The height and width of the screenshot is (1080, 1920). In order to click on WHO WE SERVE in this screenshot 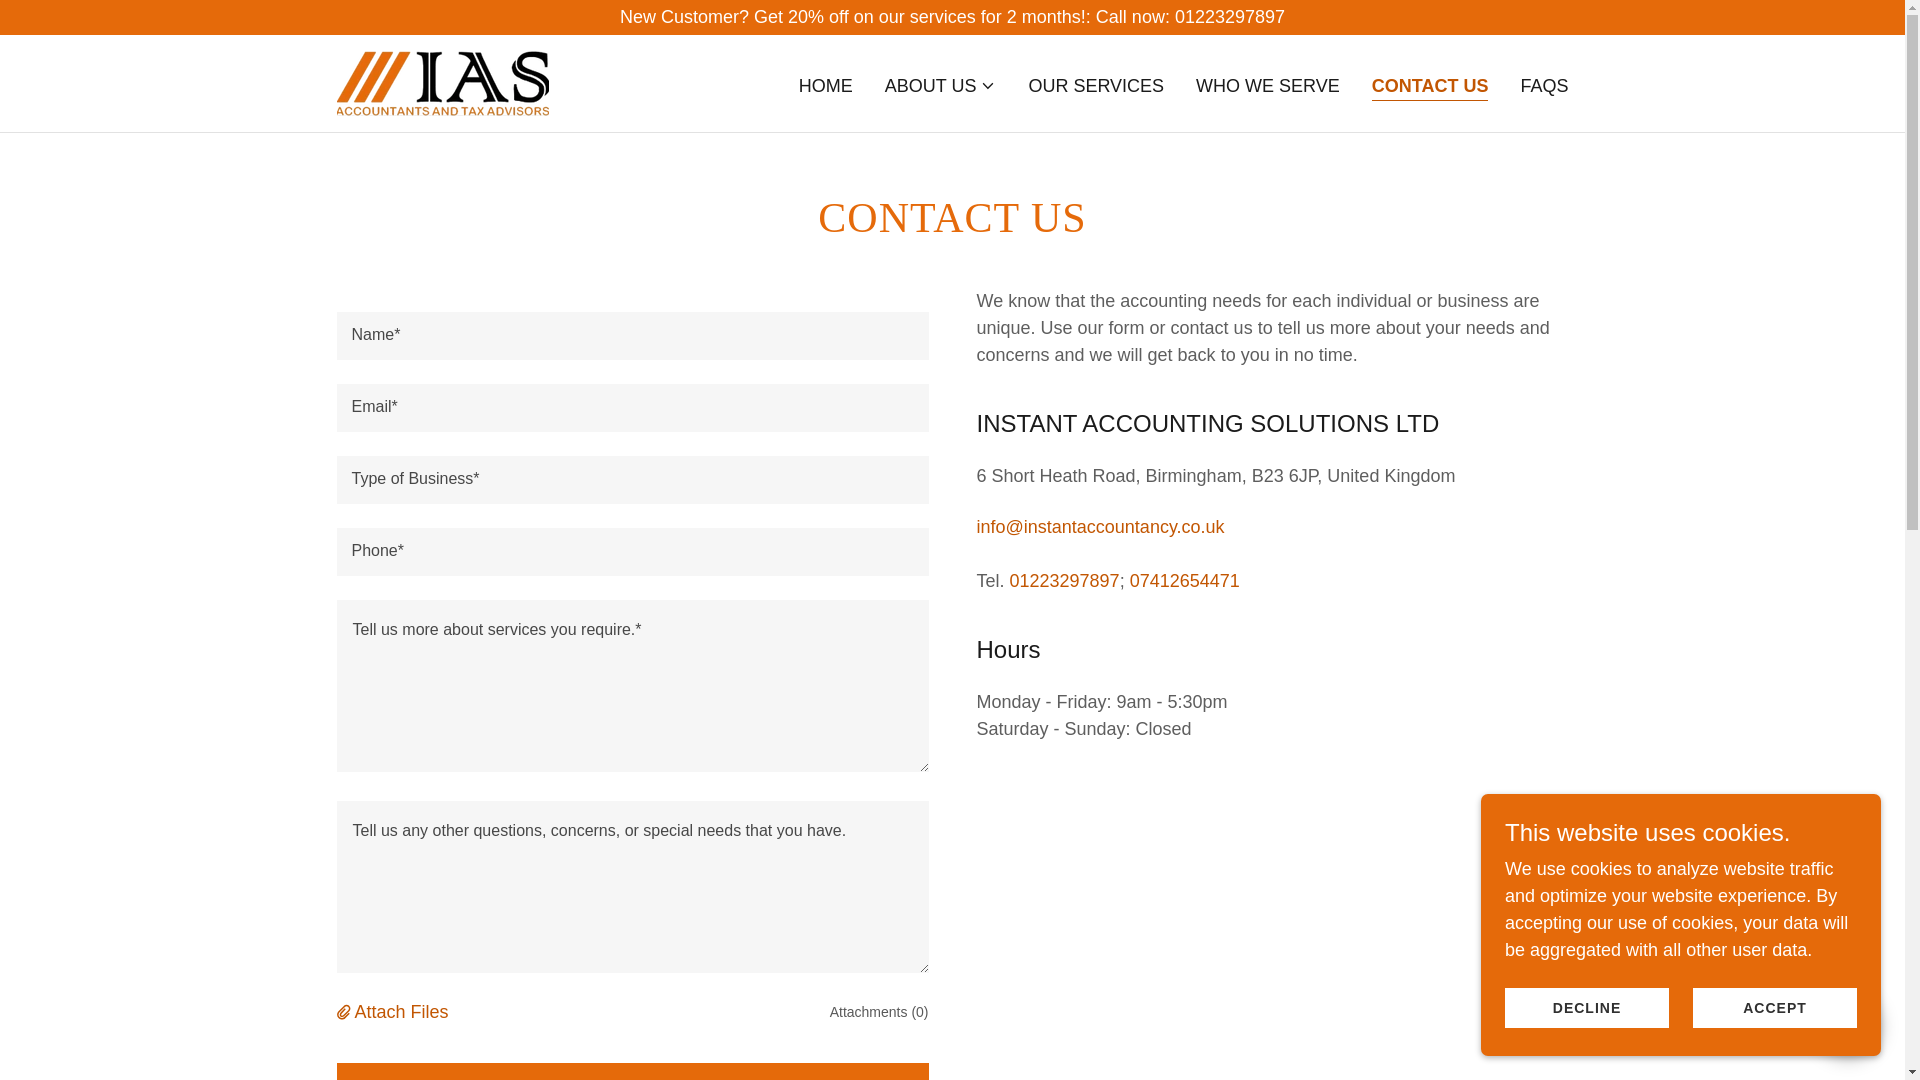, I will do `click(1268, 86)`.